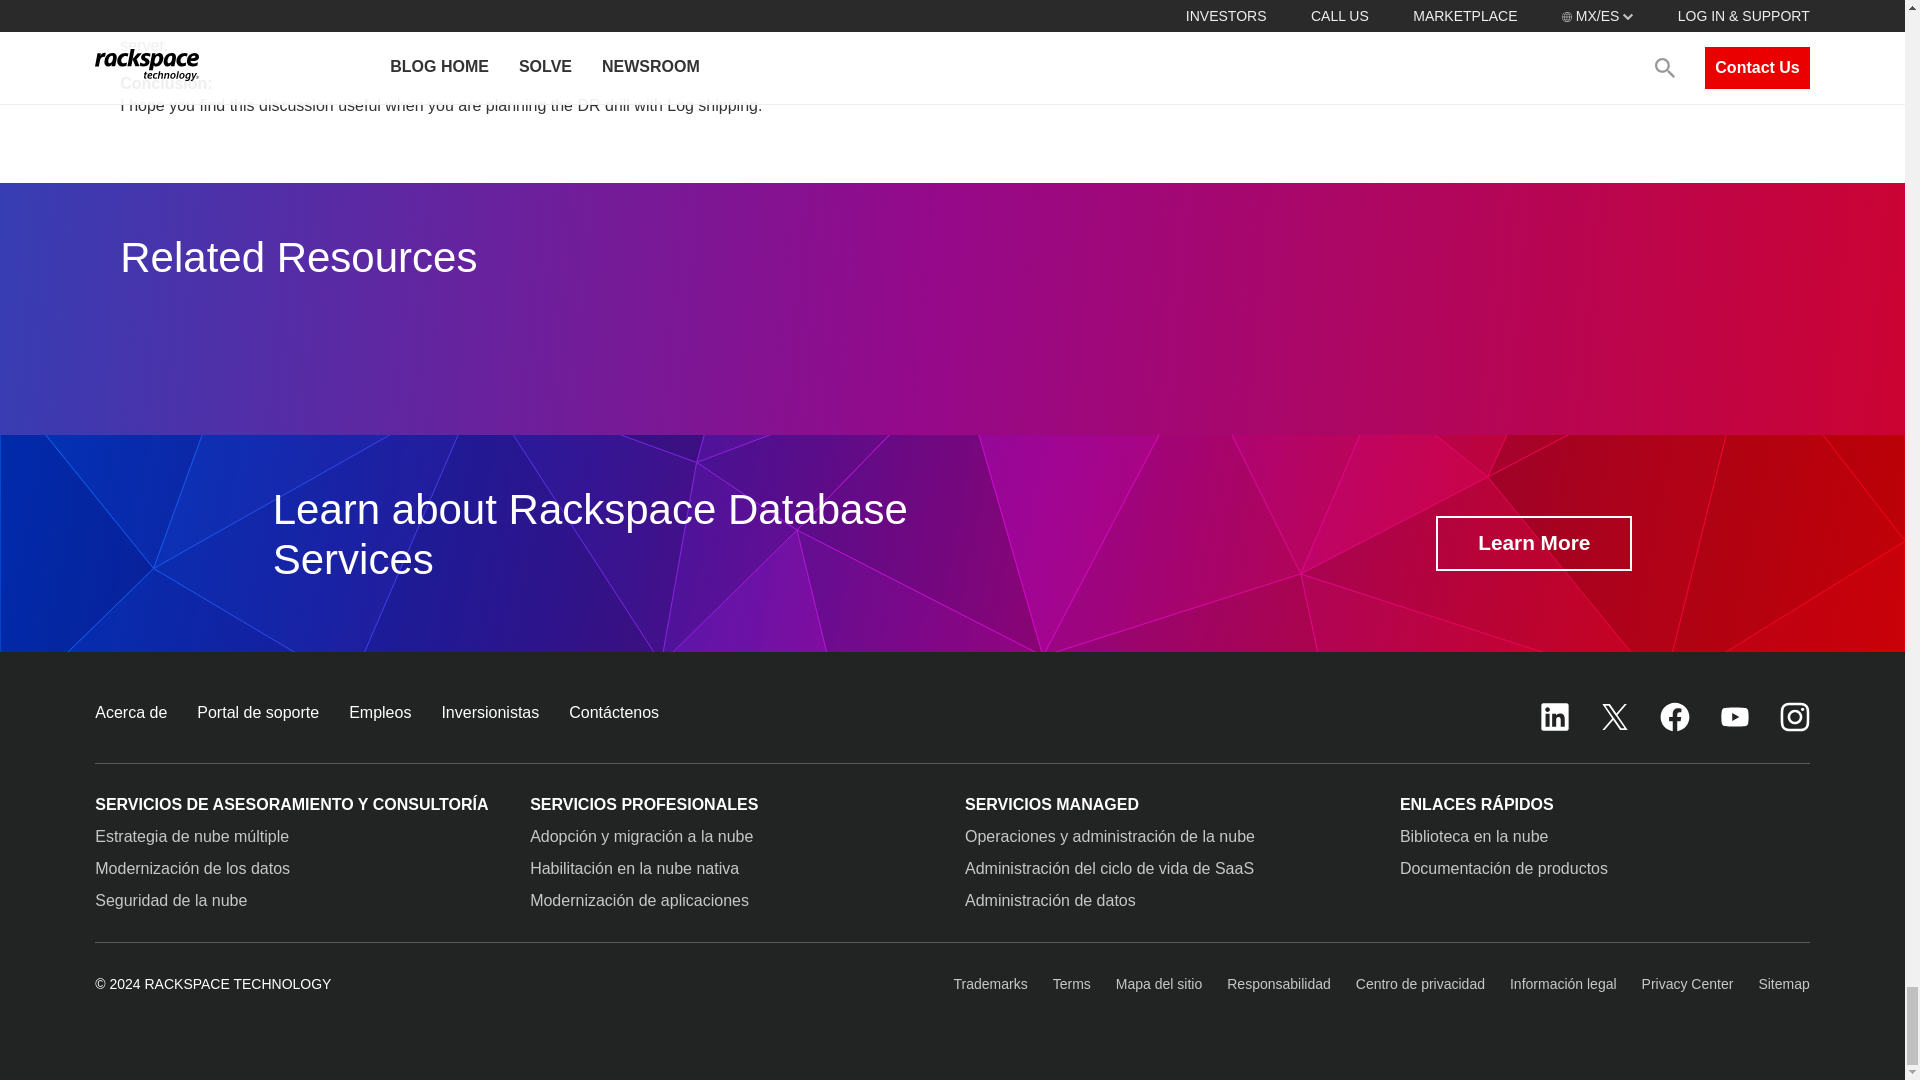 This screenshot has height=1080, width=1920. Describe the element at coordinates (1534, 544) in the screenshot. I see `Learn More` at that location.